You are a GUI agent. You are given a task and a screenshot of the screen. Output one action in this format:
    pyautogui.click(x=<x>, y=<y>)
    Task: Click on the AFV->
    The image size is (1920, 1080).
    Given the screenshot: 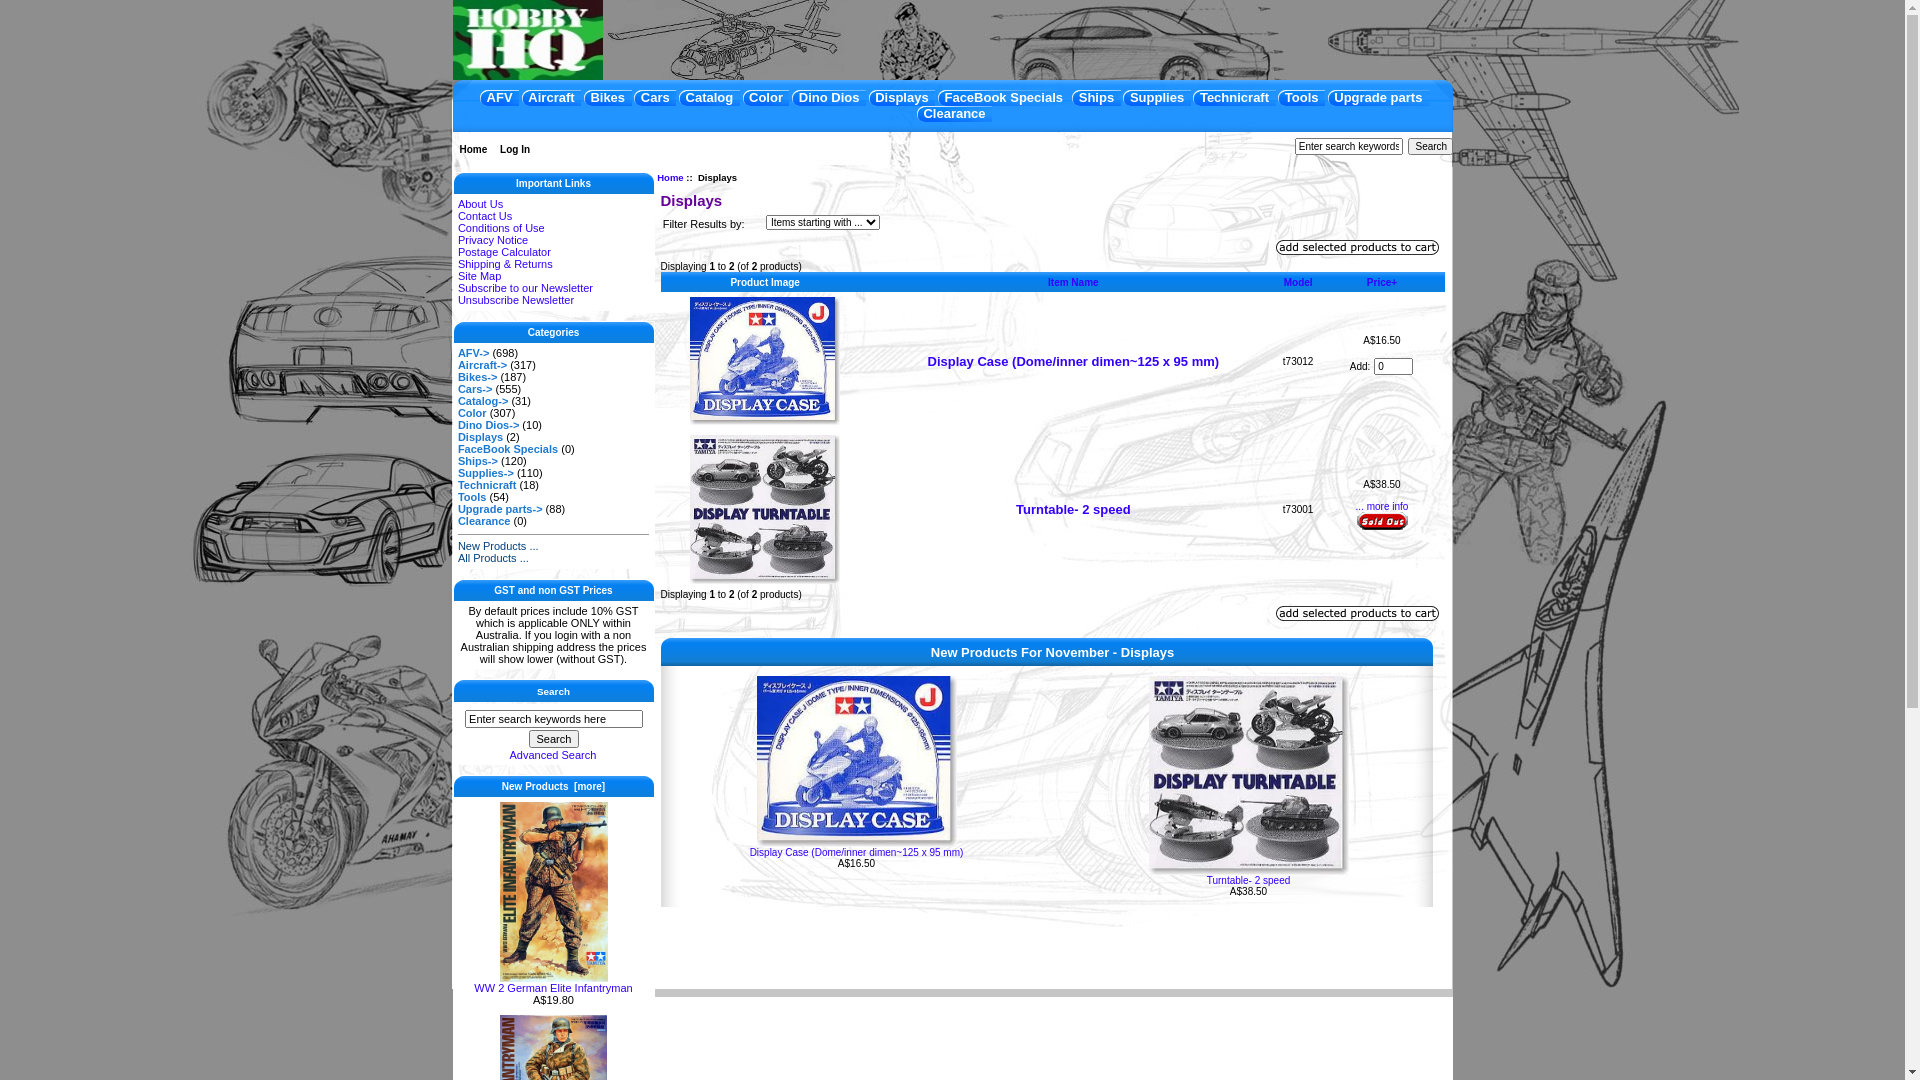 What is the action you would take?
    pyautogui.click(x=474, y=353)
    